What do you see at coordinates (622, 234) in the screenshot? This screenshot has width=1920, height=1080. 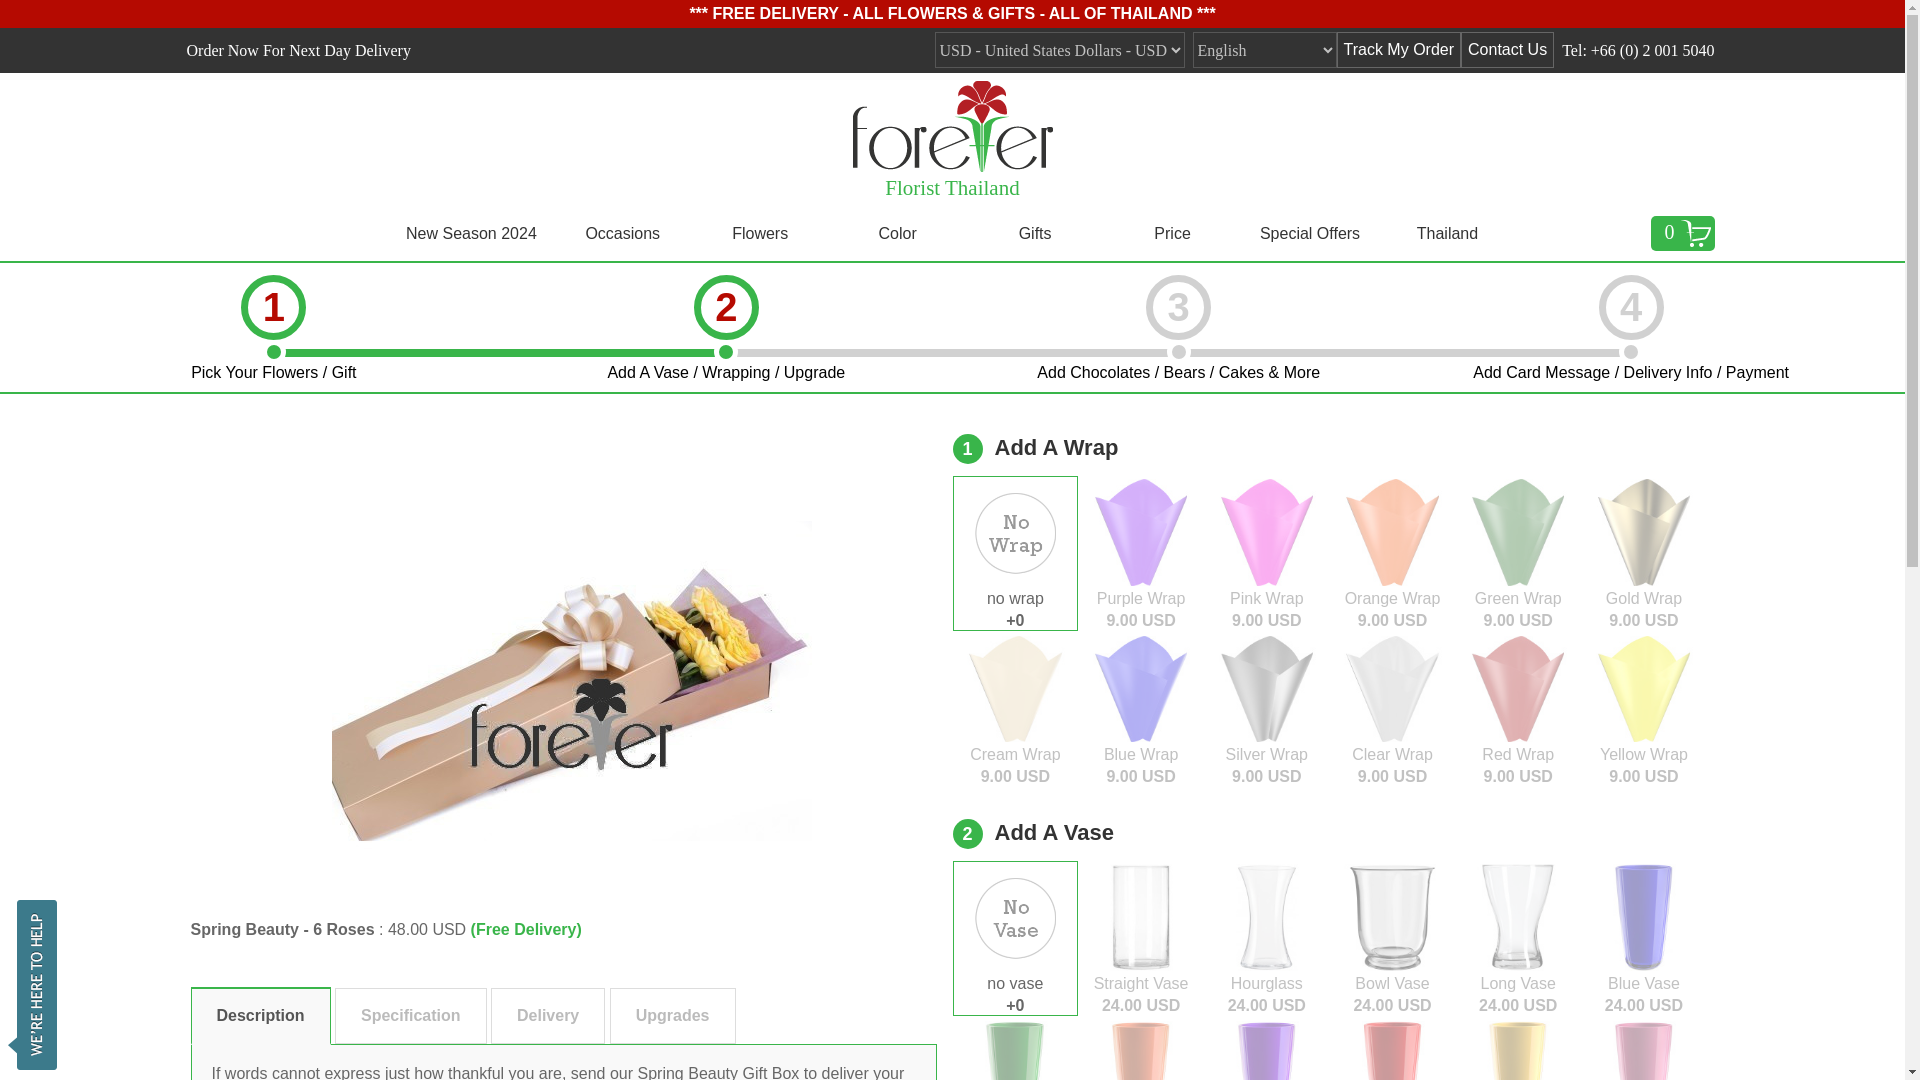 I see `Occasions` at bounding box center [622, 234].